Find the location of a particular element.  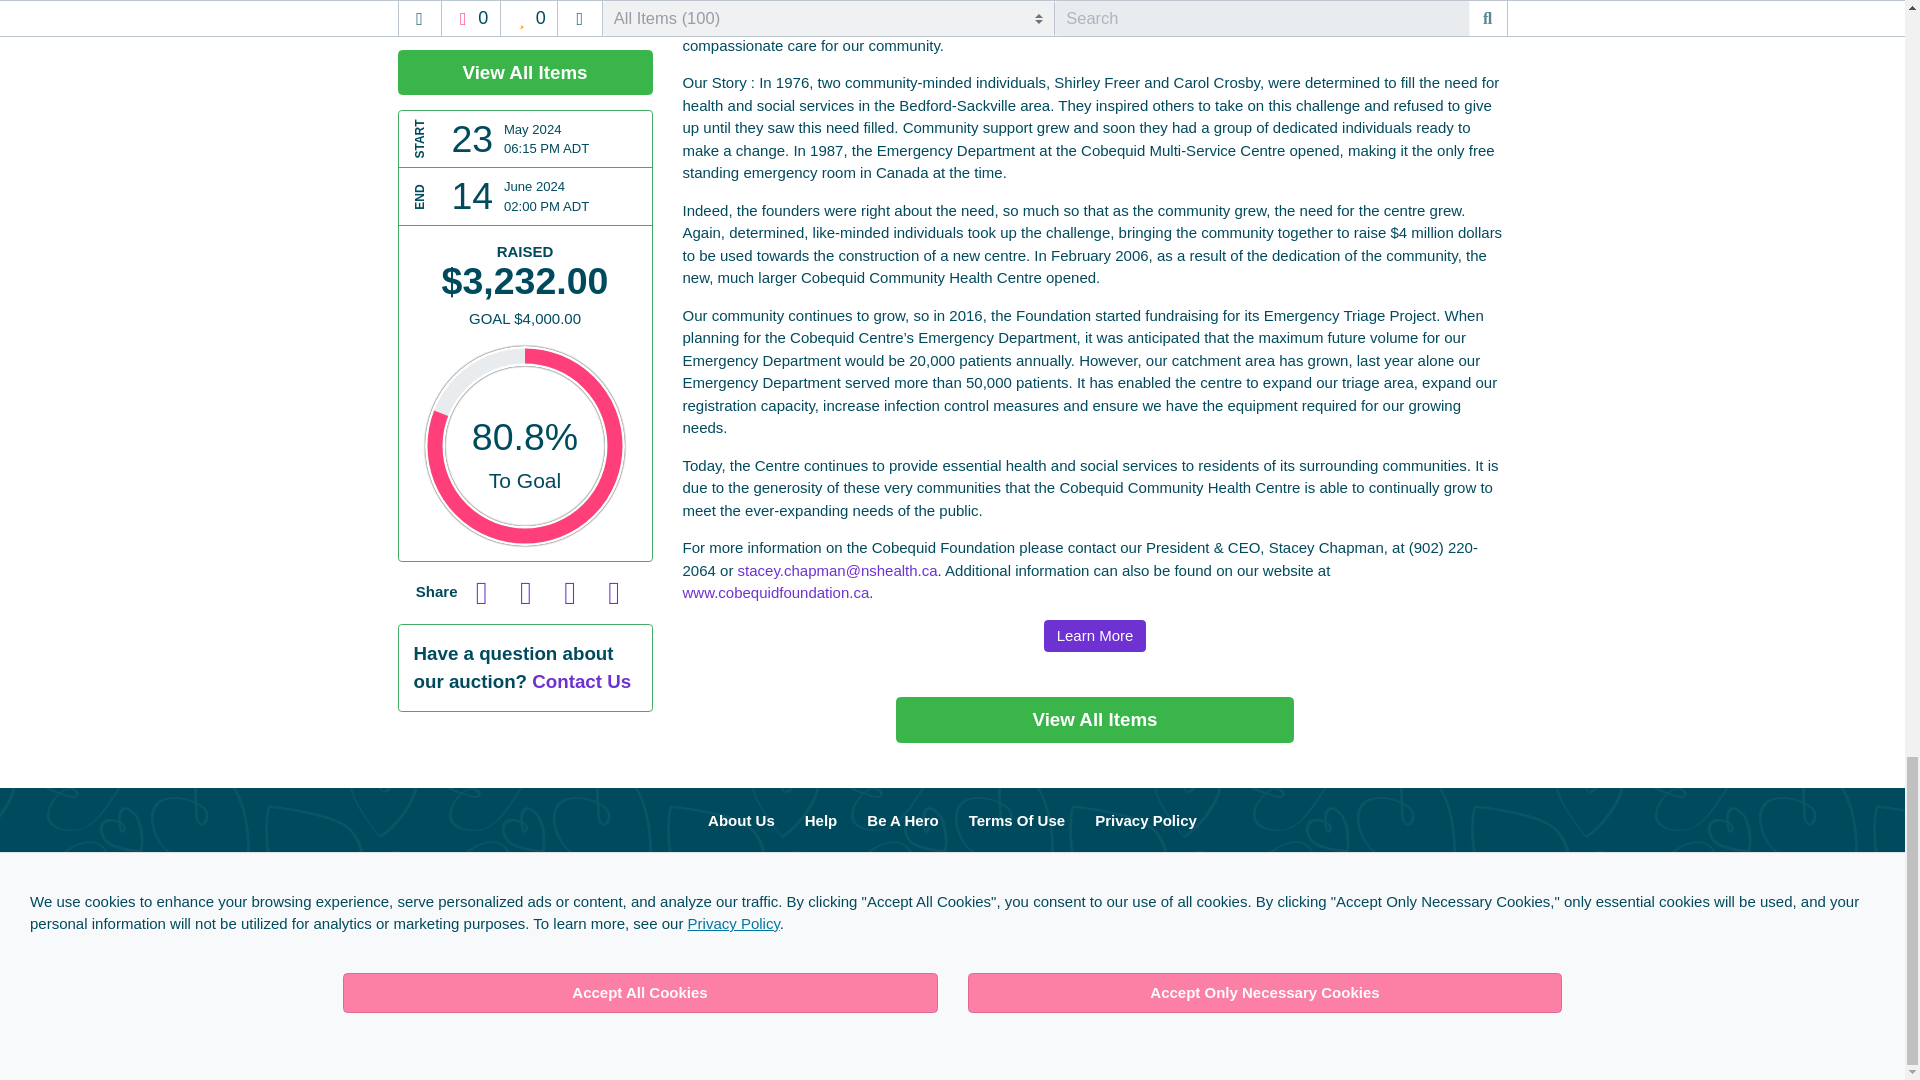

View All Items is located at coordinates (1095, 718).